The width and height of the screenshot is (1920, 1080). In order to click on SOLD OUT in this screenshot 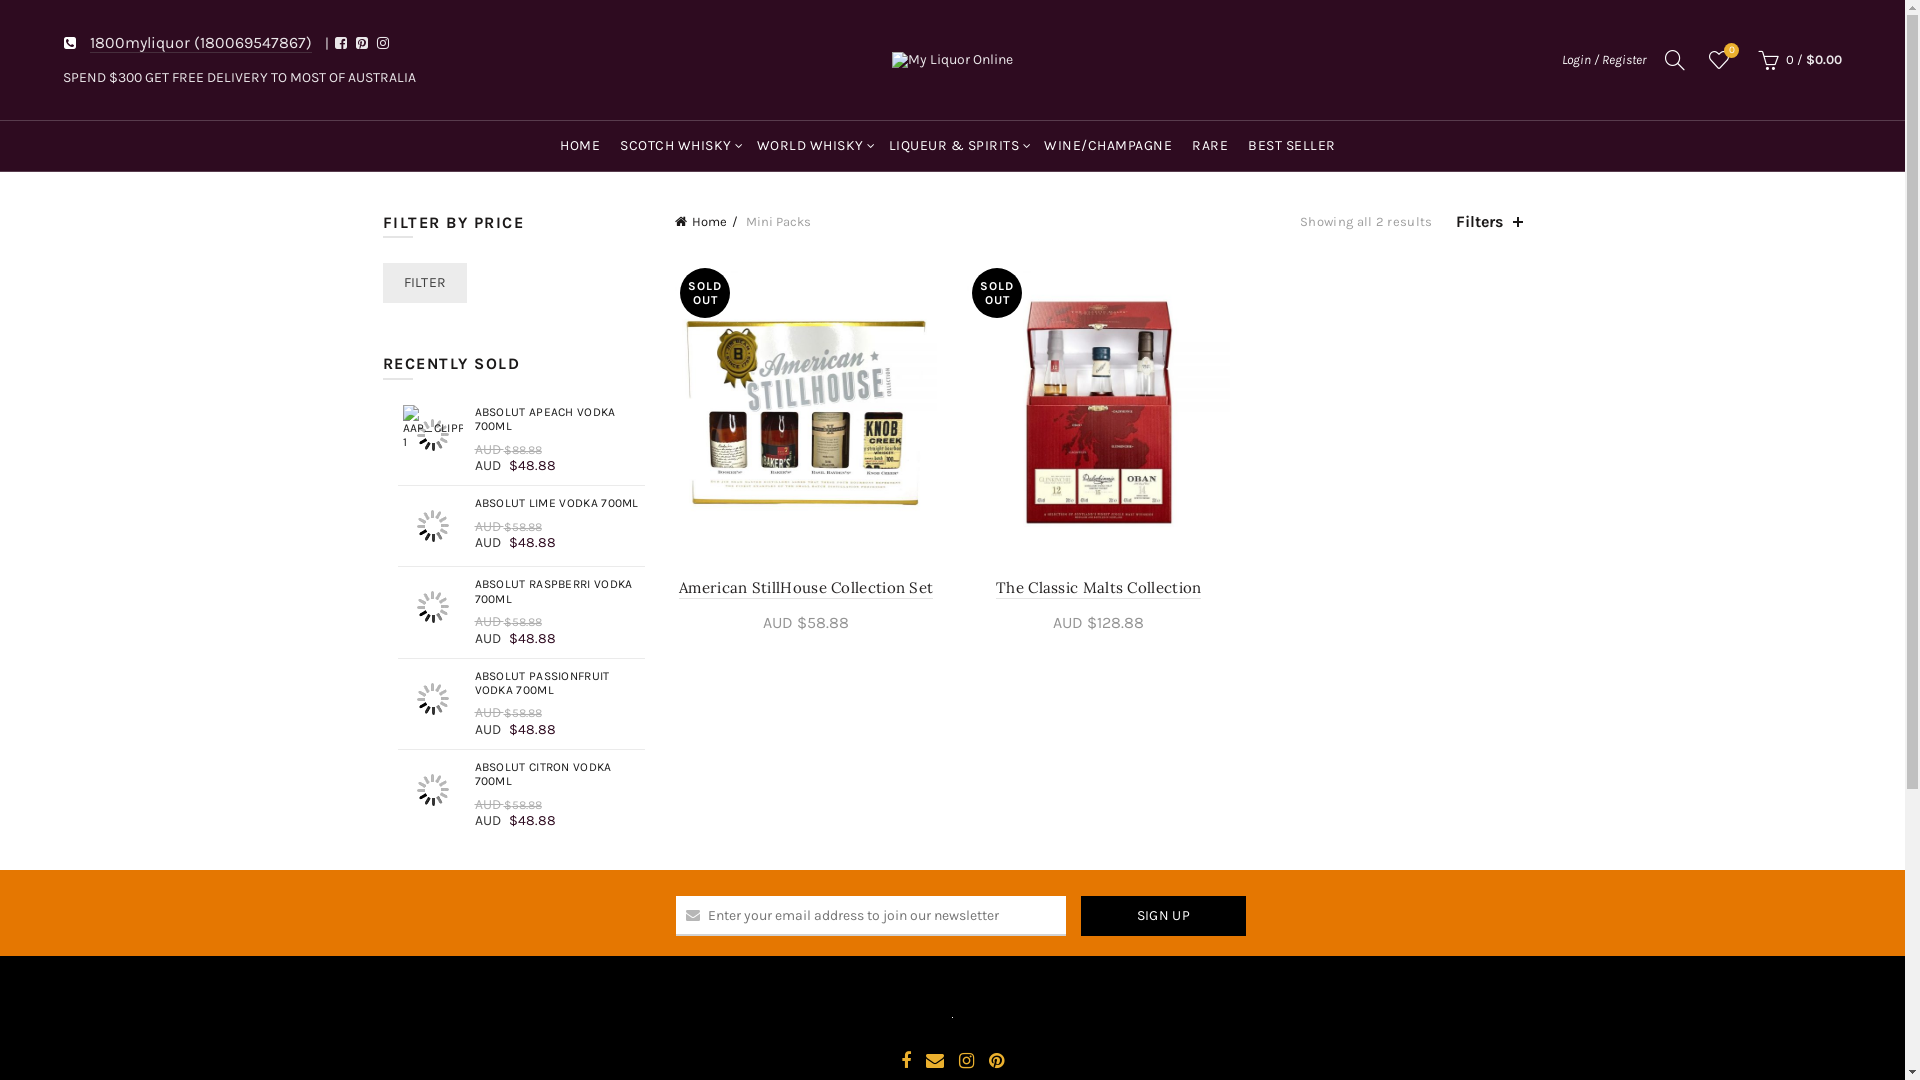, I will do `click(806, 413)`.